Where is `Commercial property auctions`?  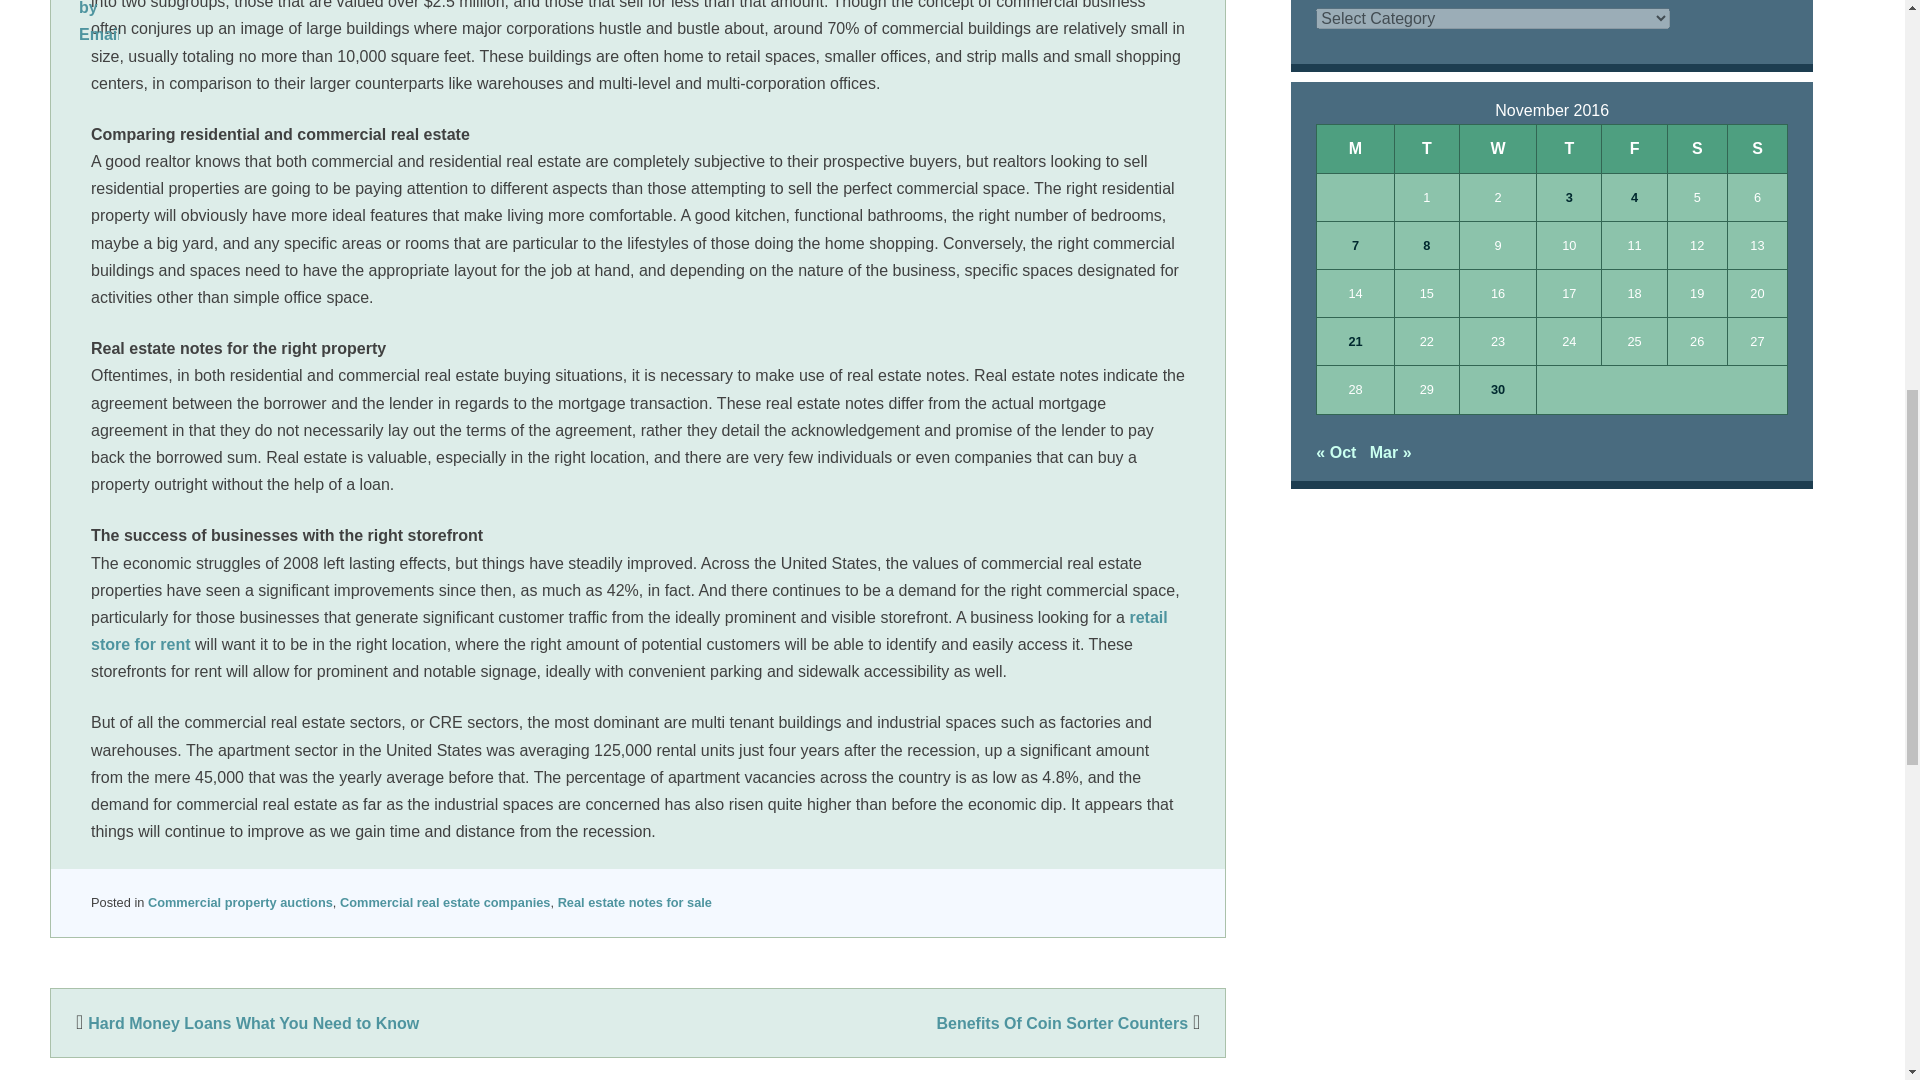 Commercial property auctions is located at coordinates (240, 902).